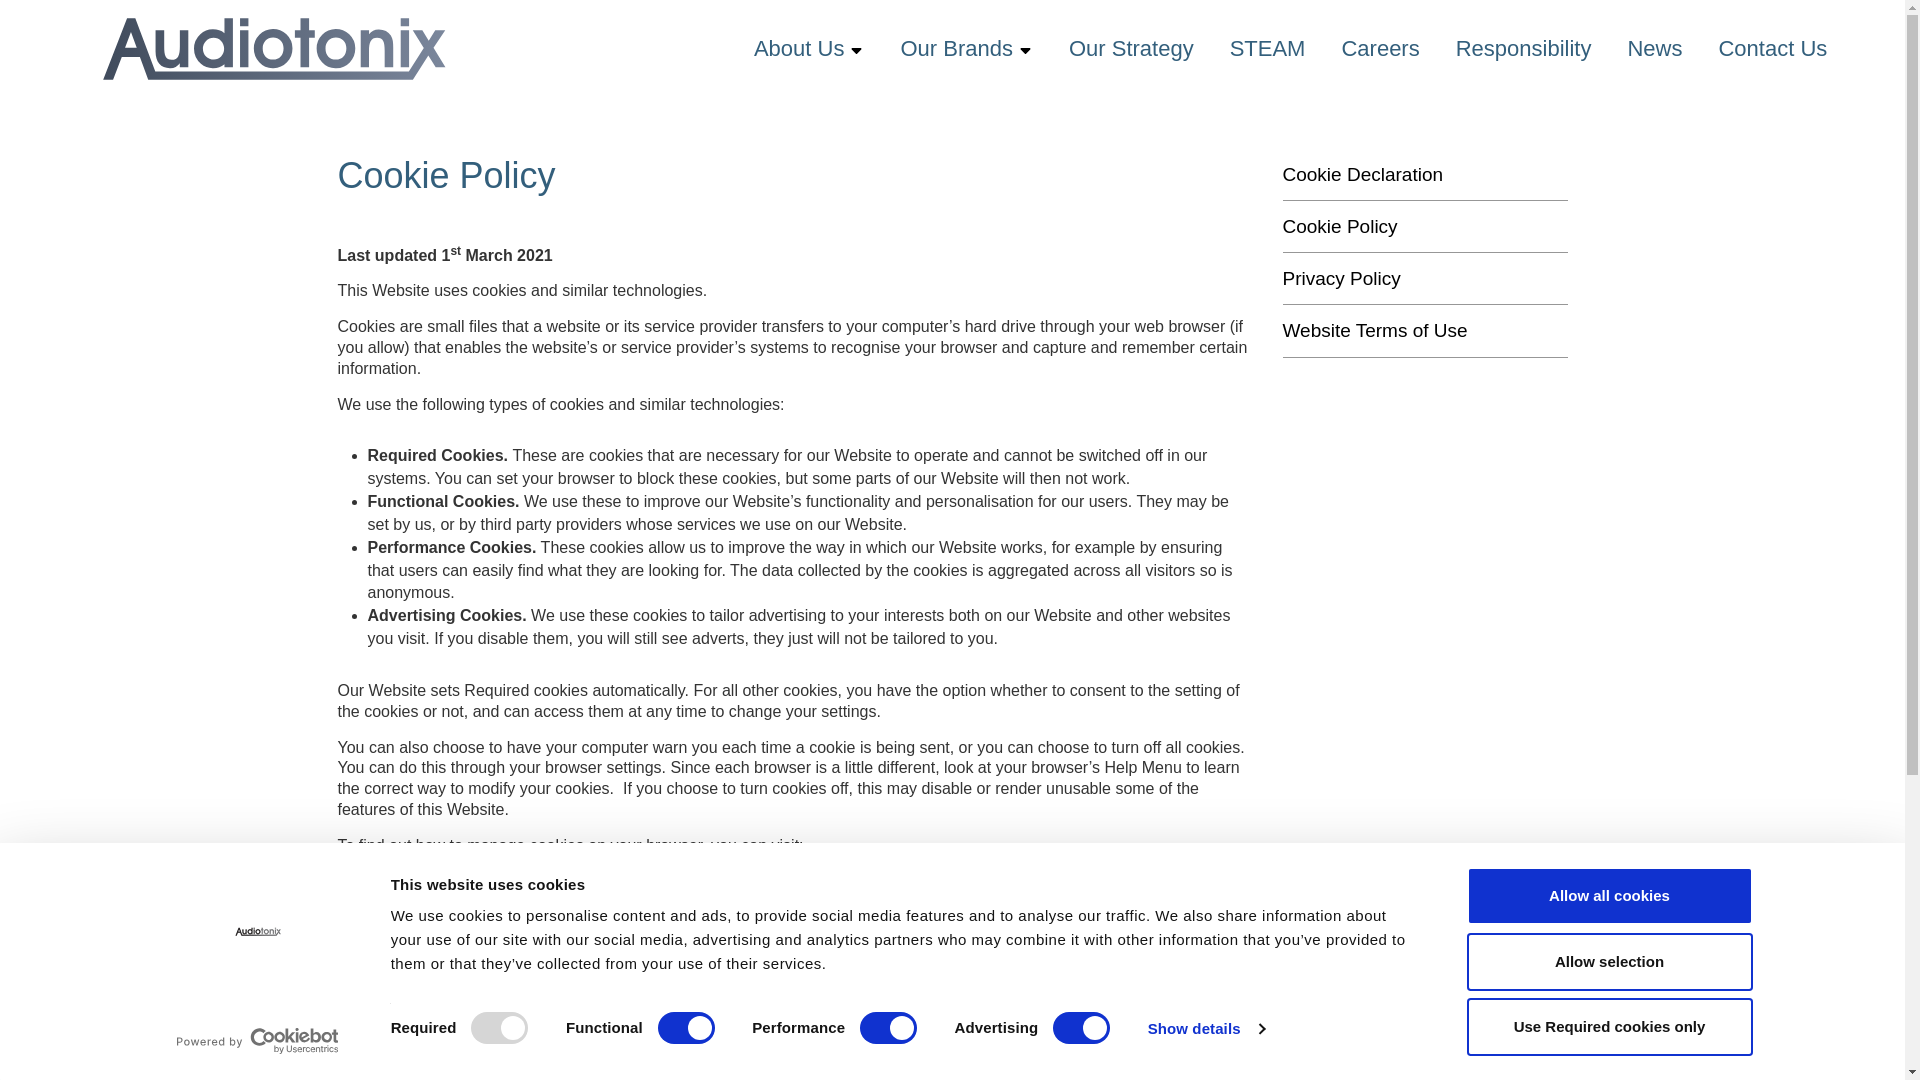  What do you see at coordinates (956, 48) in the screenshot?
I see `Our Brands` at bounding box center [956, 48].